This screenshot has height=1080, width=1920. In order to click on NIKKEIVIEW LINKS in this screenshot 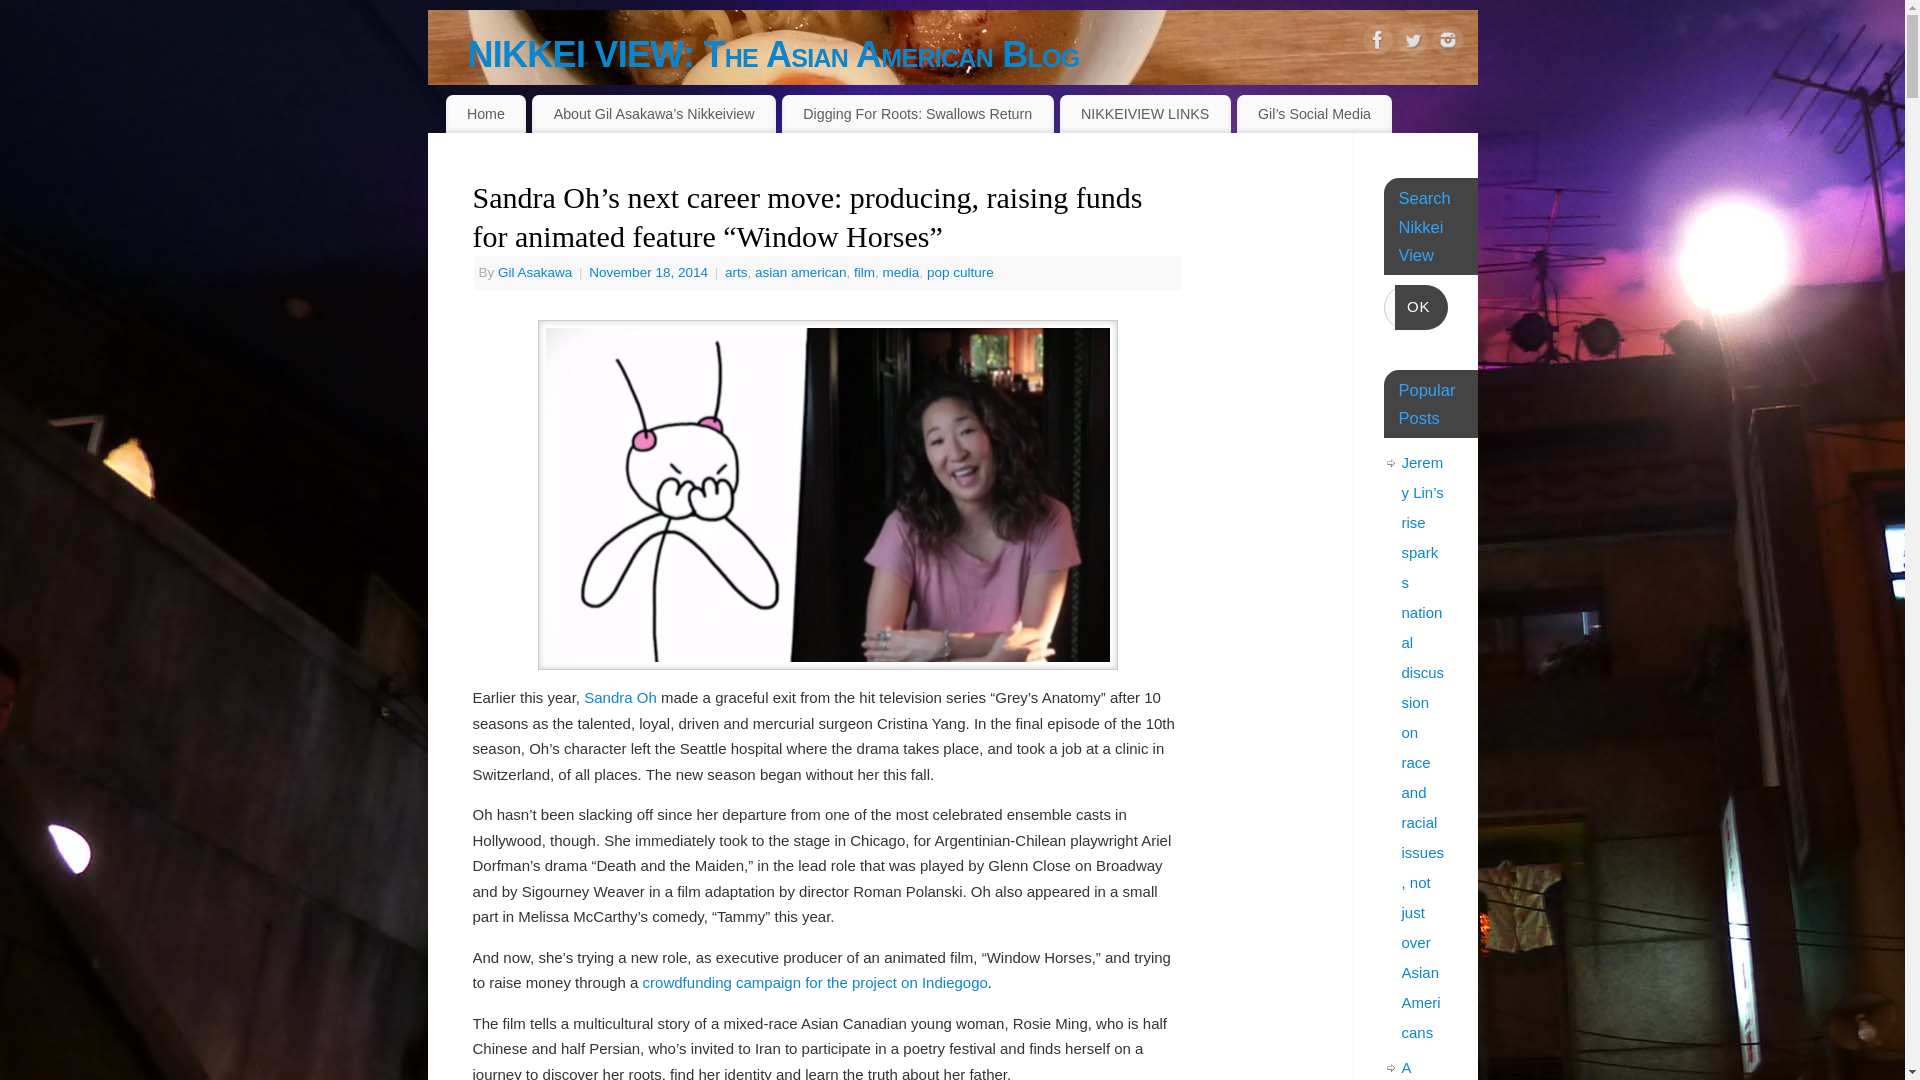, I will do `click(1144, 114)`.